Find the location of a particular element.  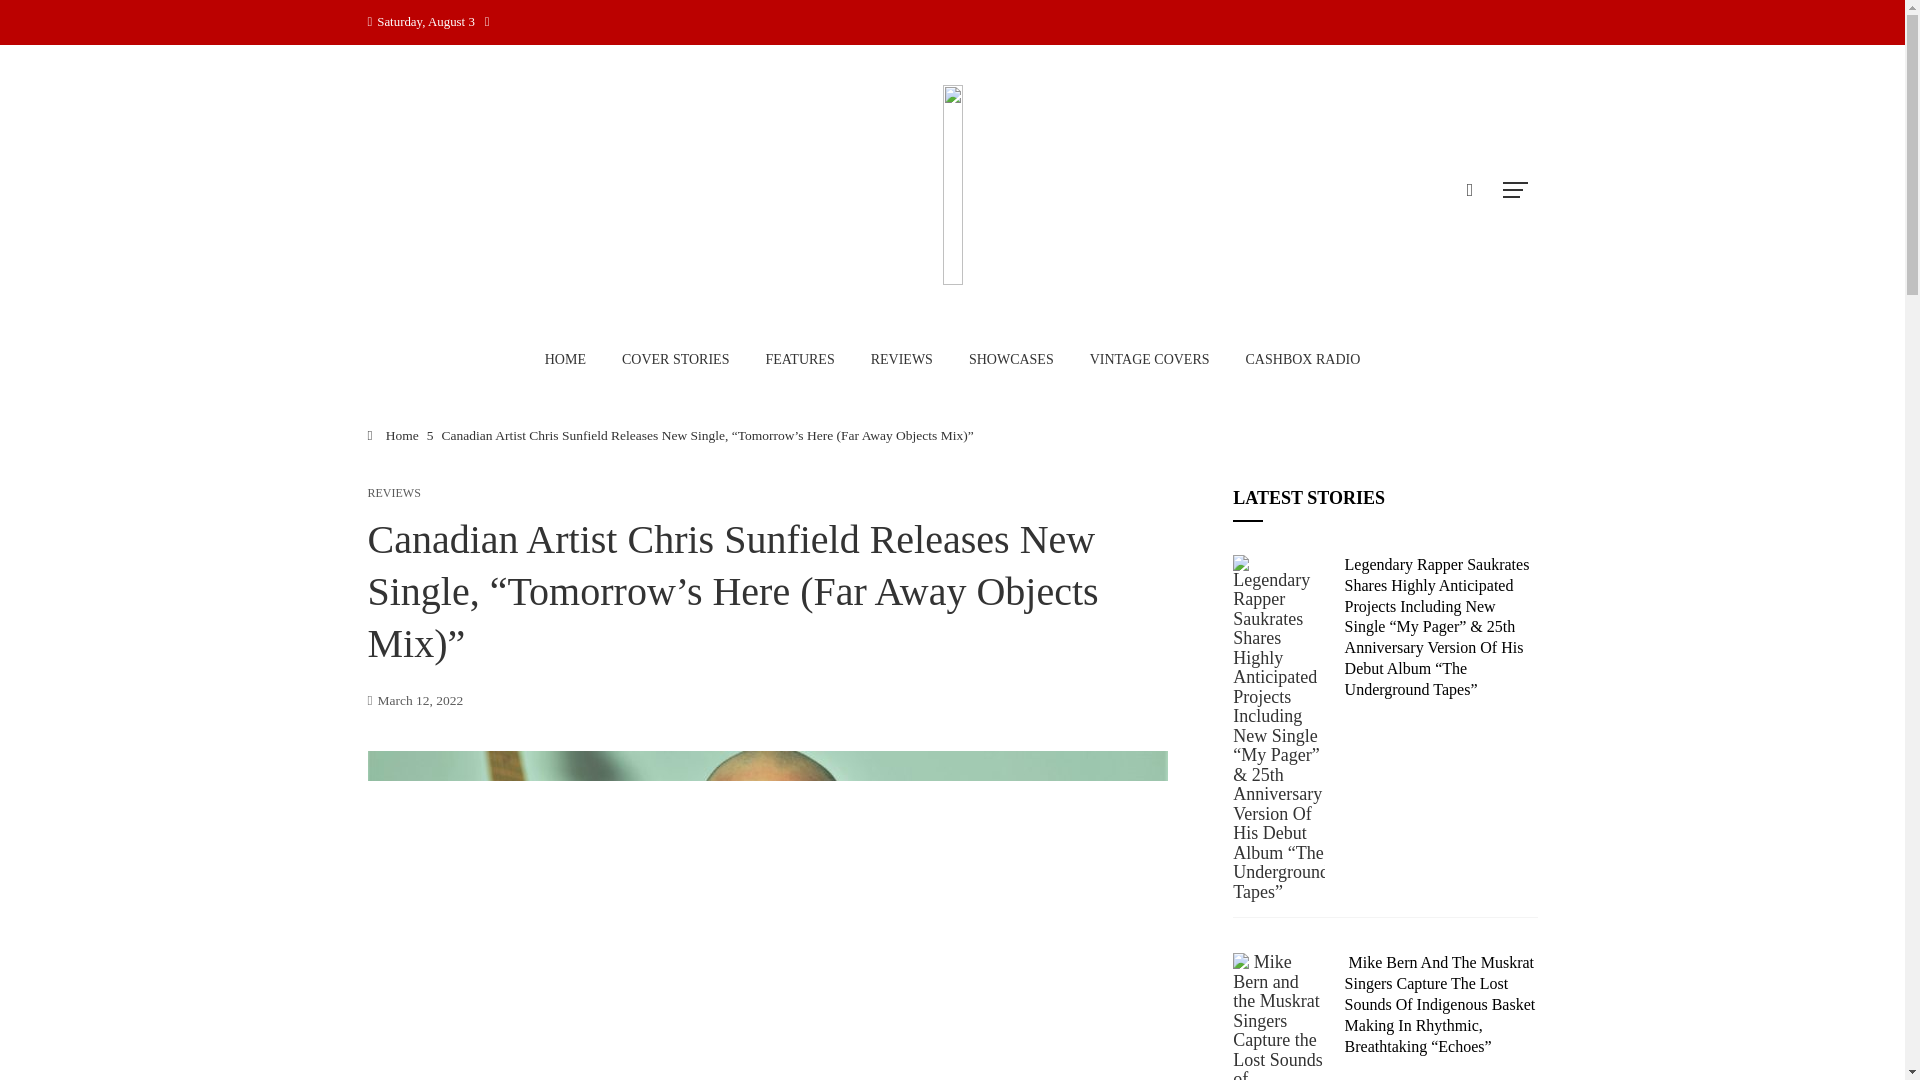

HOME is located at coordinates (564, 359).